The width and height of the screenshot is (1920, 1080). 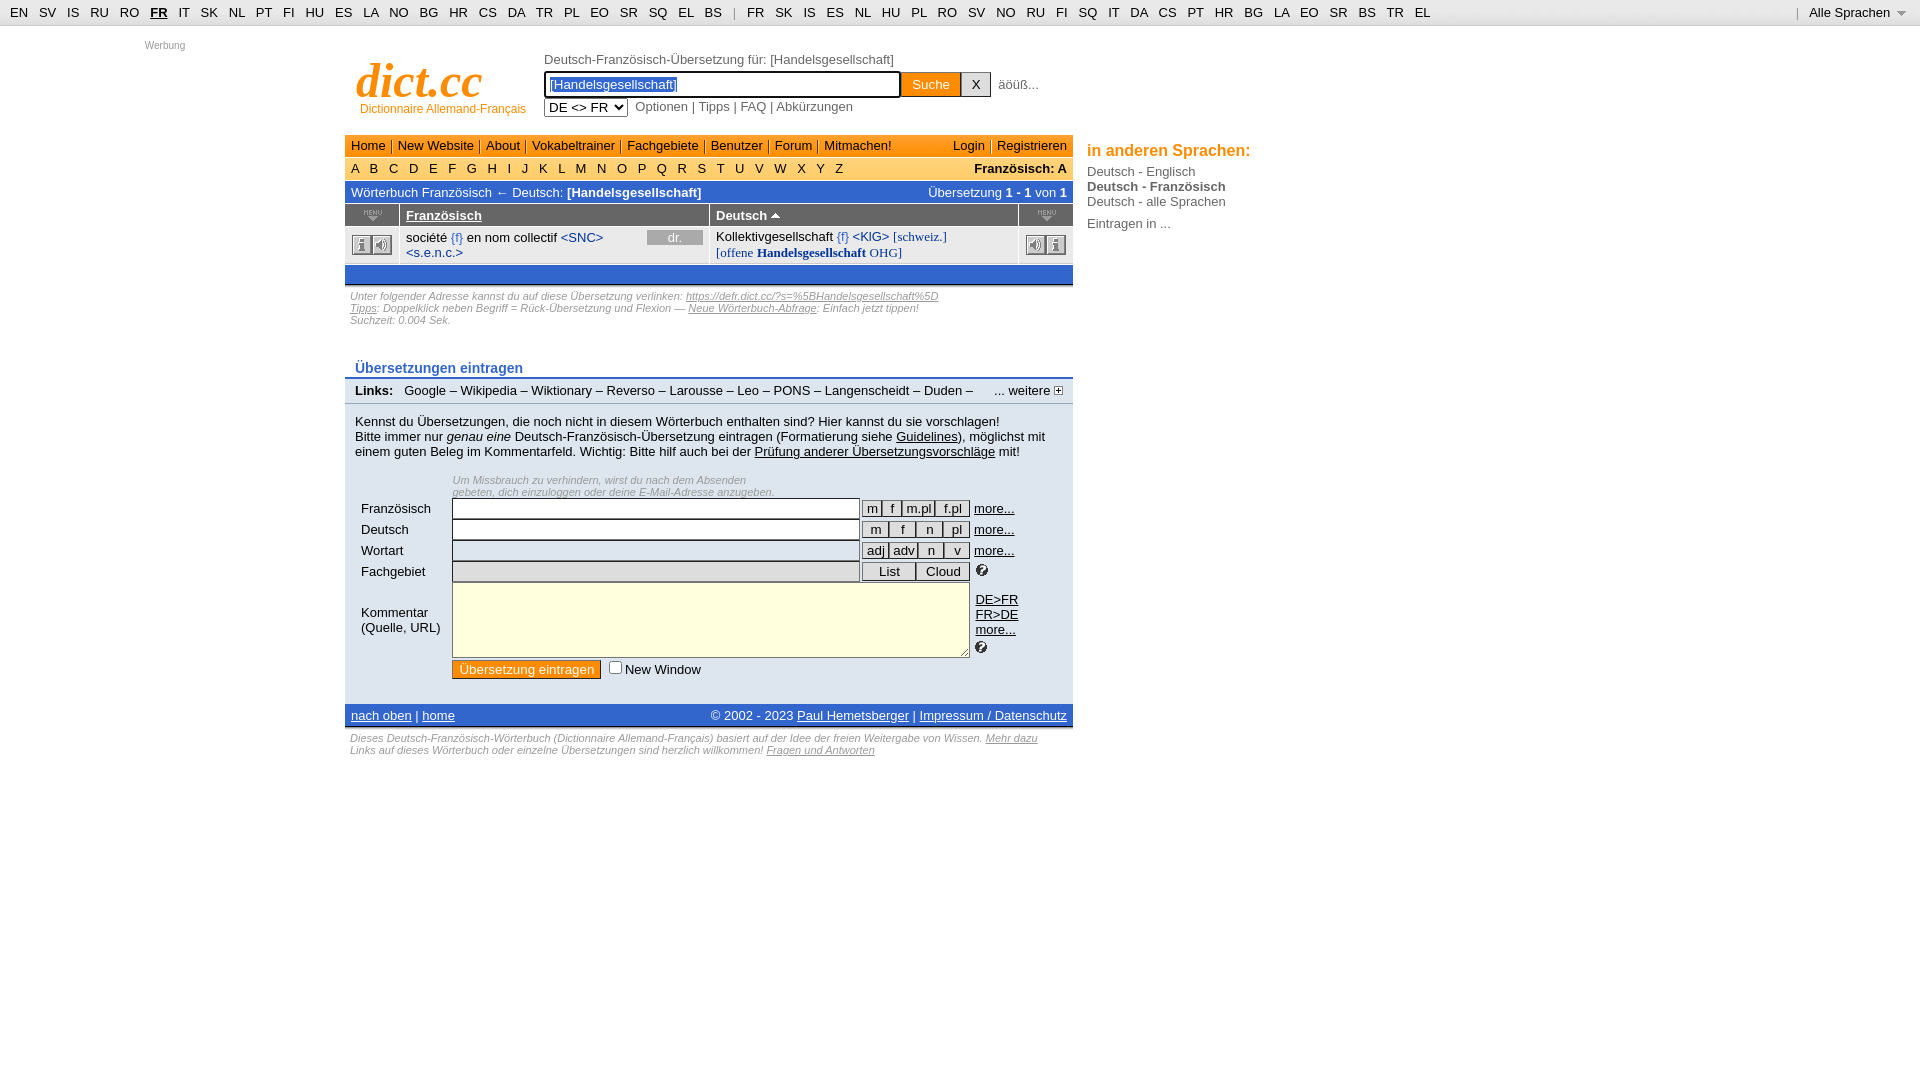 I want to click on SK, so click(x=784, y=12).